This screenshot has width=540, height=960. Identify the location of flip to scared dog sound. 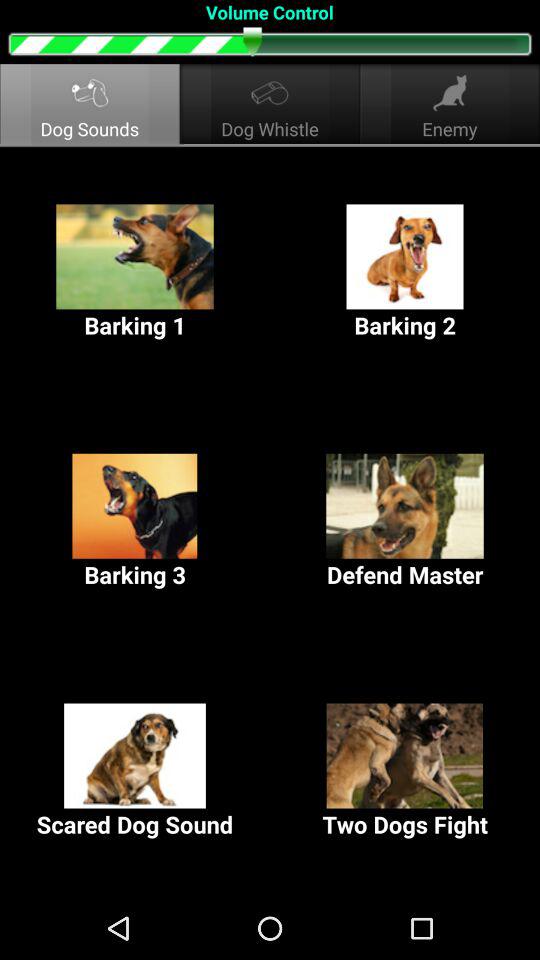
(135, 772).